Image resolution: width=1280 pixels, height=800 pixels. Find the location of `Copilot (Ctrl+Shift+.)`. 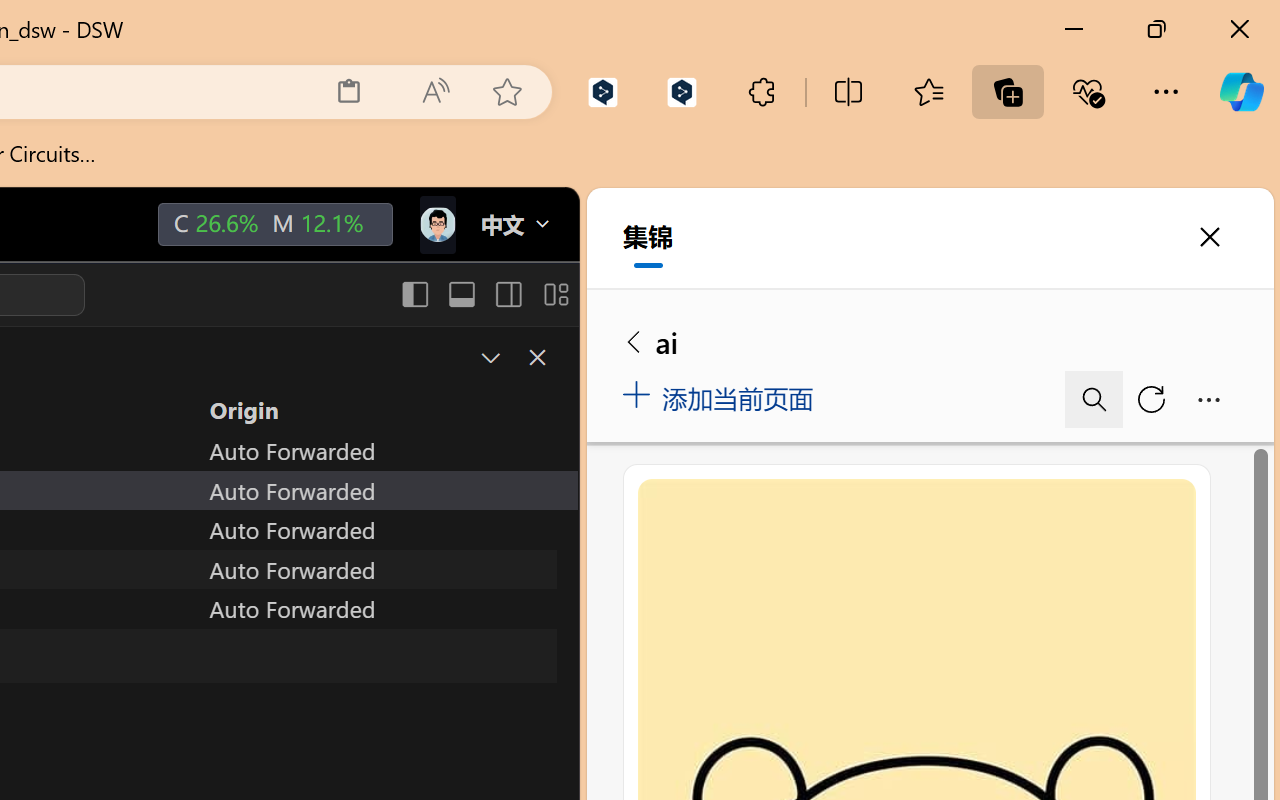

Copilot (Ctrl+Shift+.) is located at coordinates (1241, 92).